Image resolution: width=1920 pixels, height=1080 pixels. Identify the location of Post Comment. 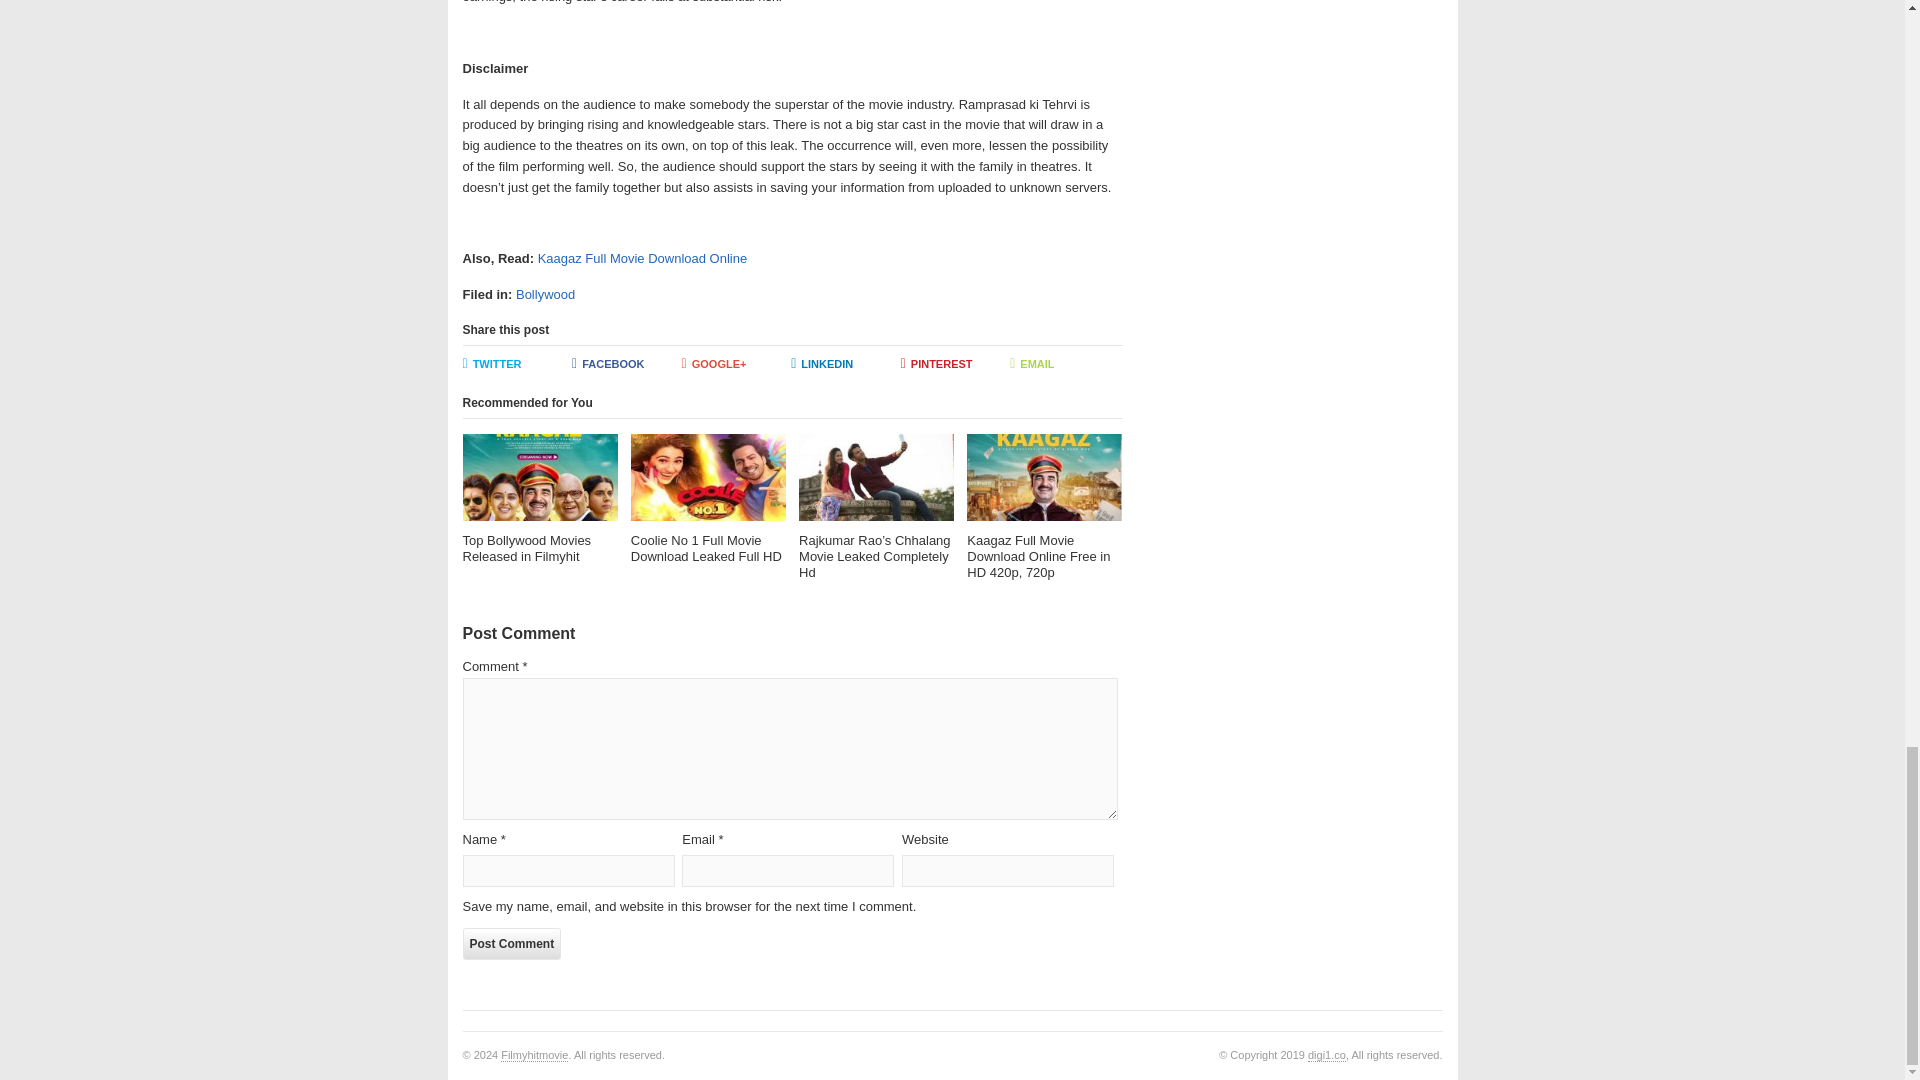
(511, 944).